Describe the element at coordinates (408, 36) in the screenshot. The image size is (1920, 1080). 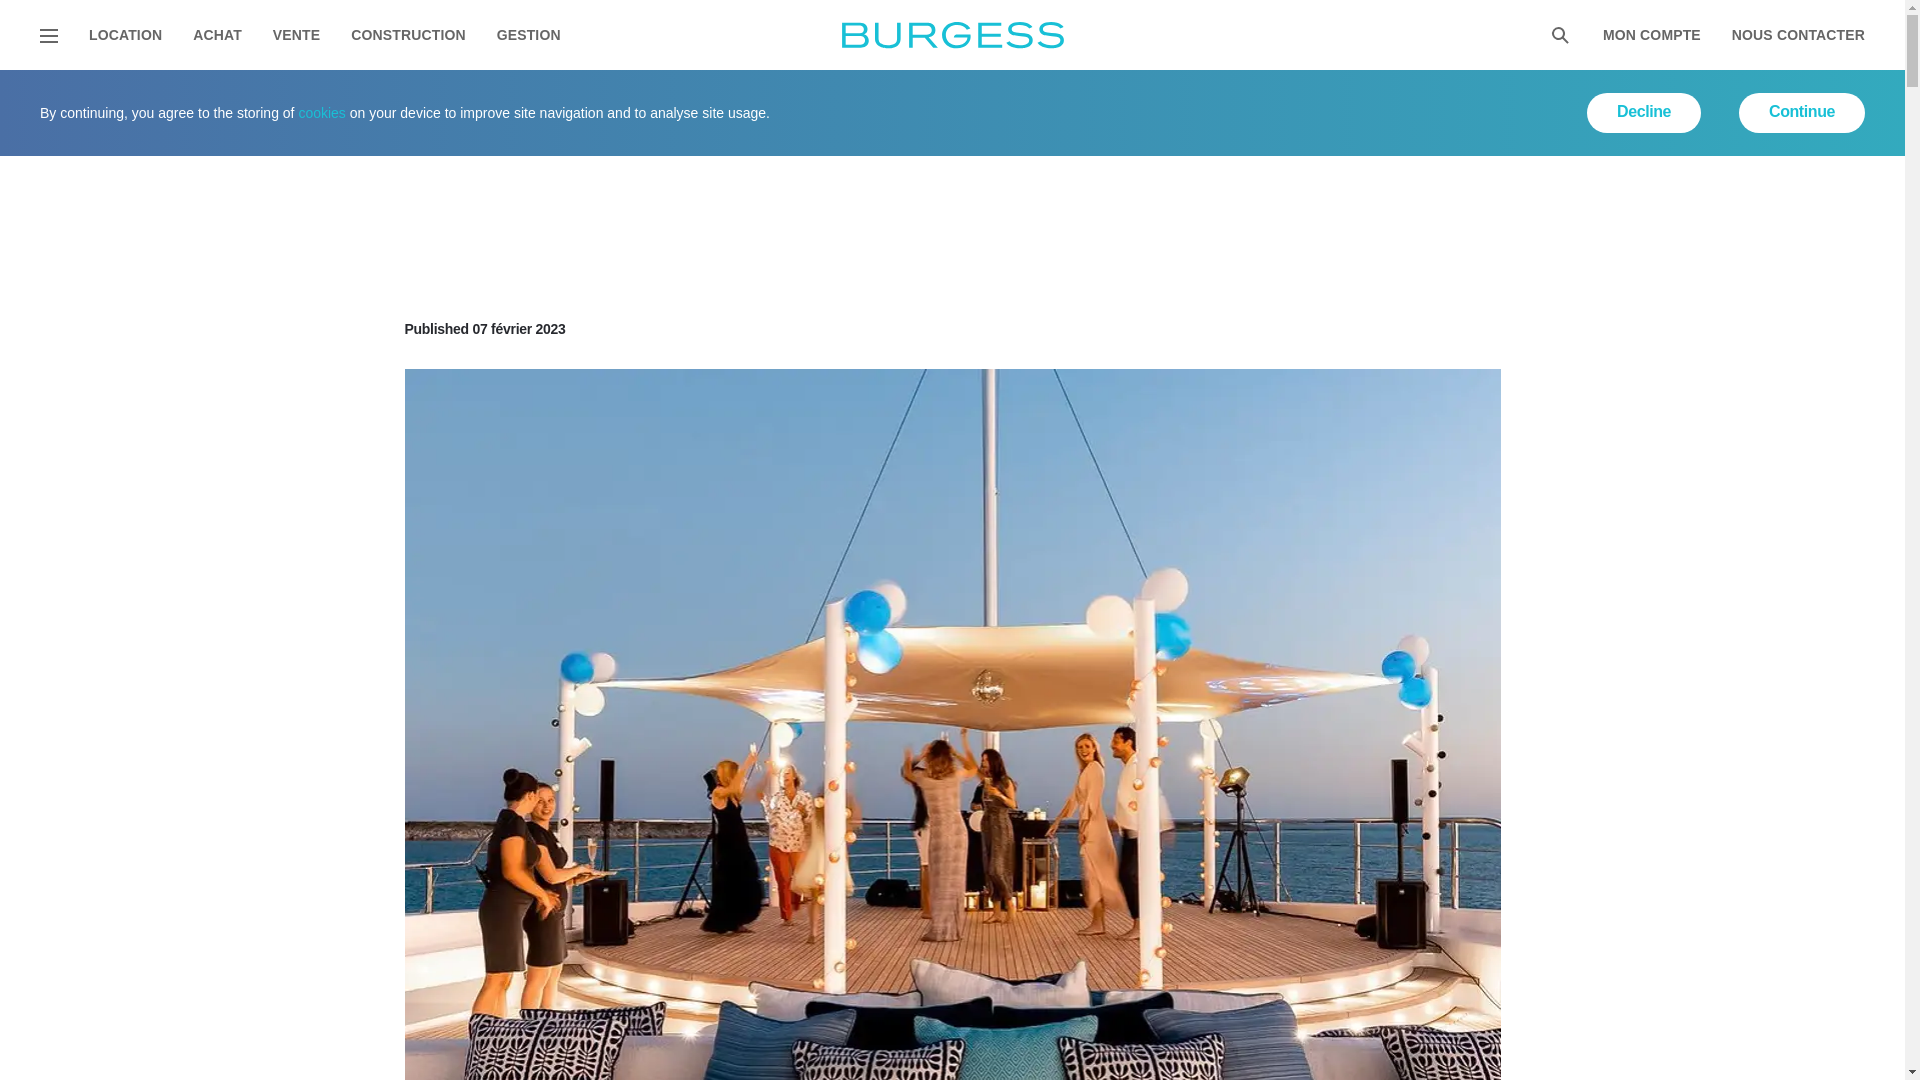
I see `CONSTRUCTION` at that location.